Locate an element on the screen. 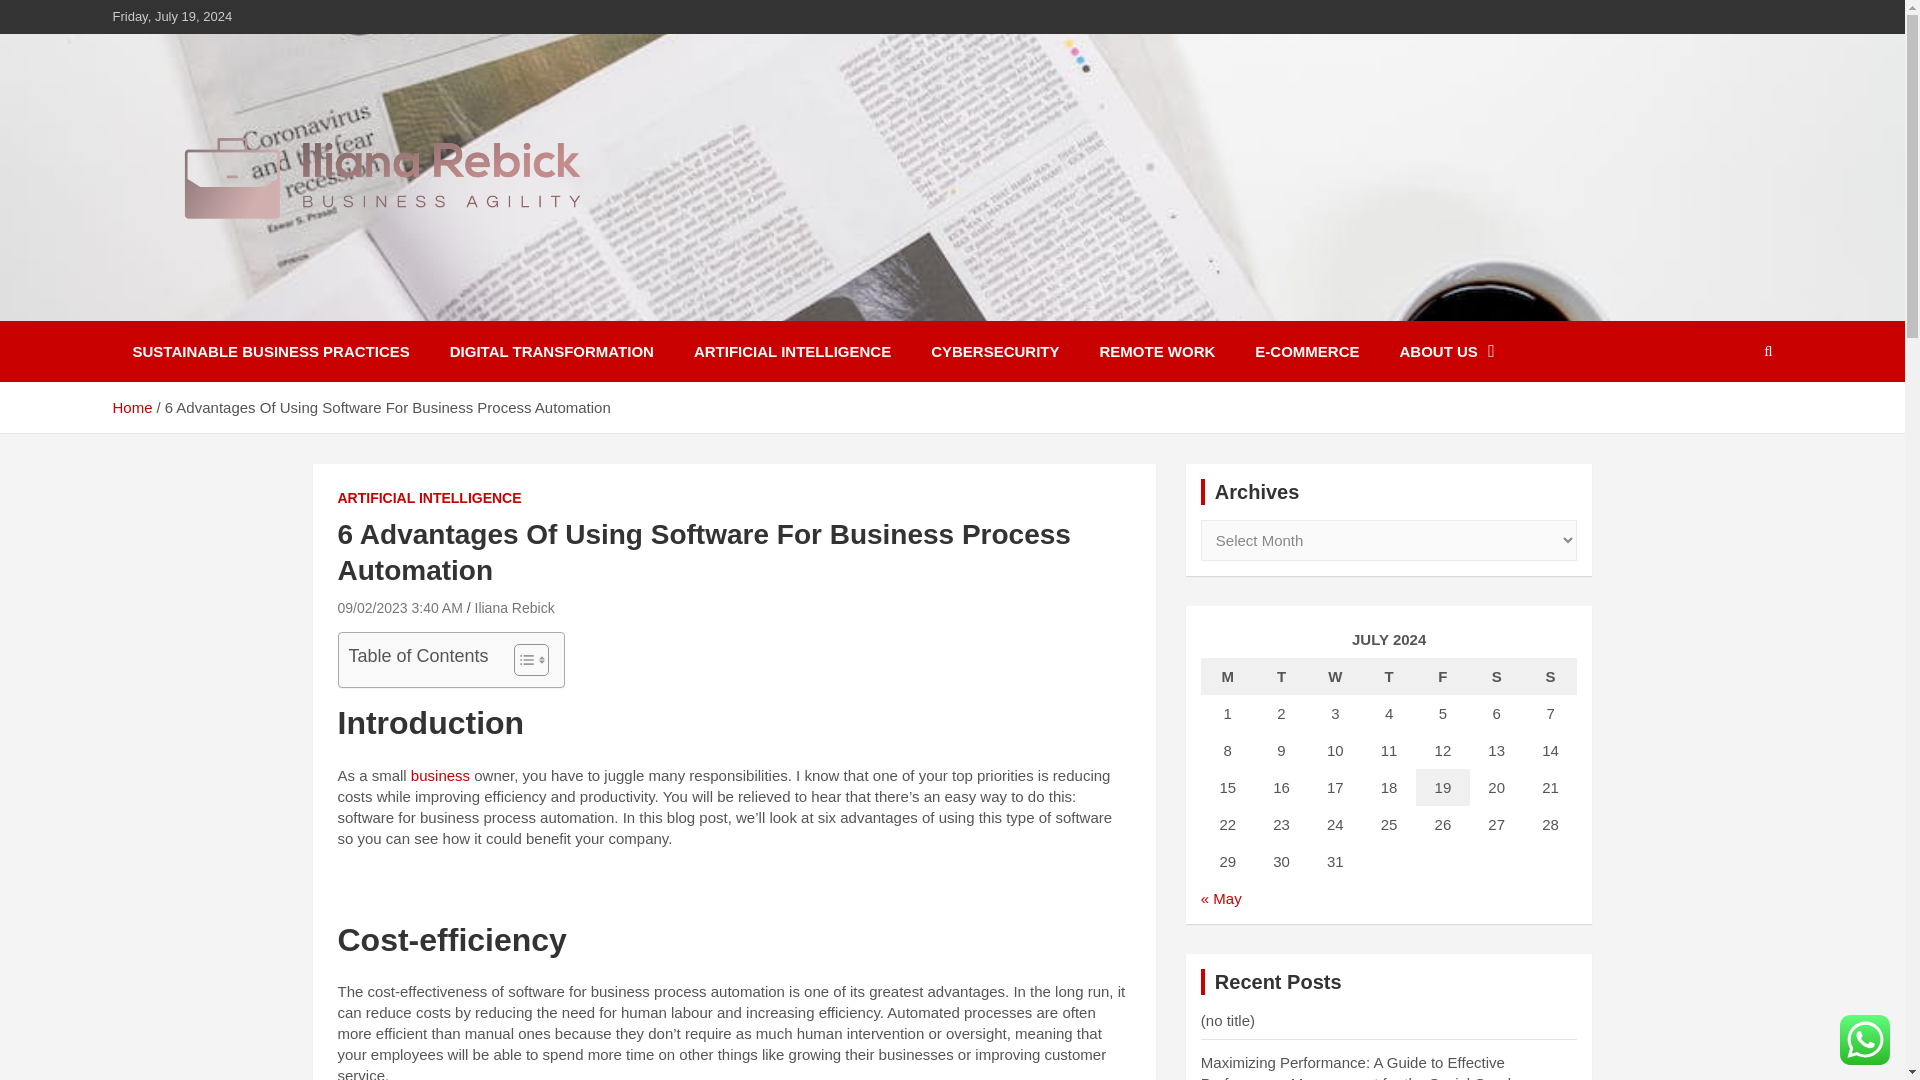  Home is located at coordinates (131, 406).